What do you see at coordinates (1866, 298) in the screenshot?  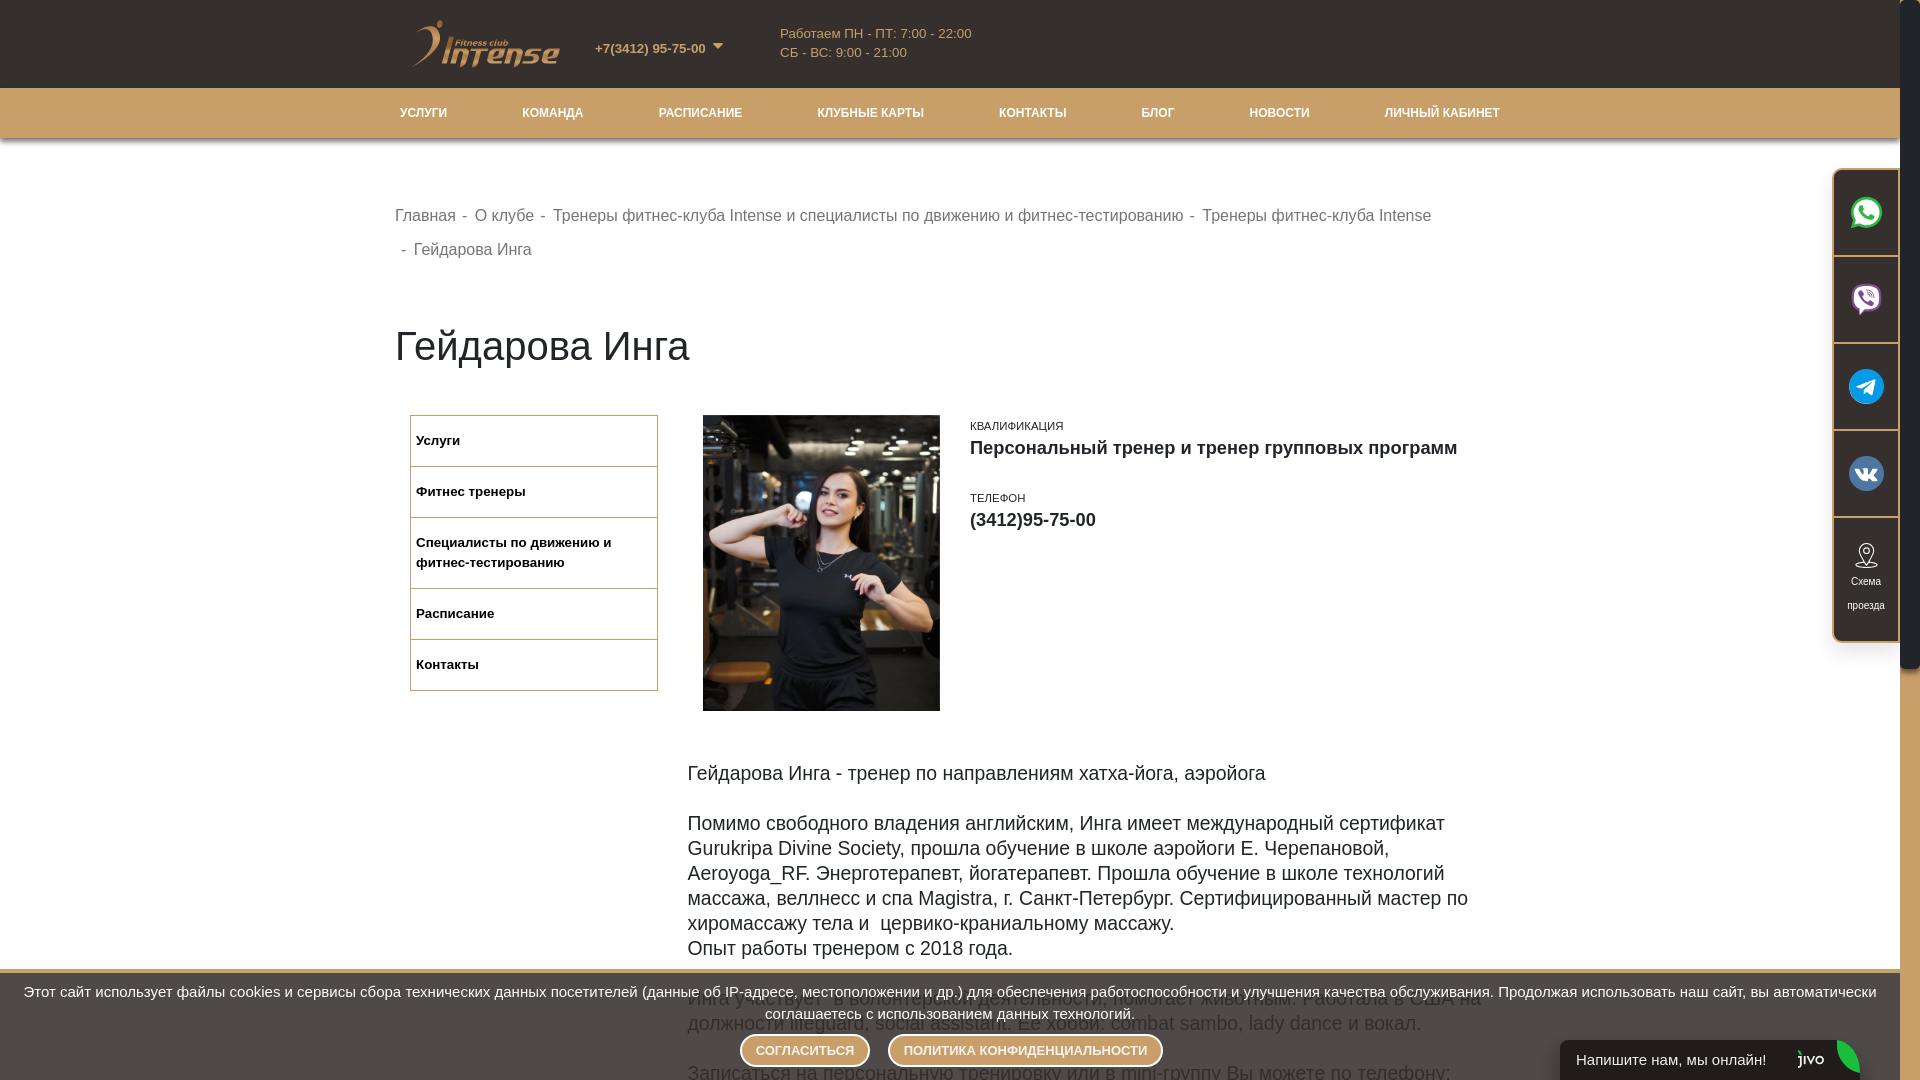 I see `Viber` at bounding box center [1866, 298].